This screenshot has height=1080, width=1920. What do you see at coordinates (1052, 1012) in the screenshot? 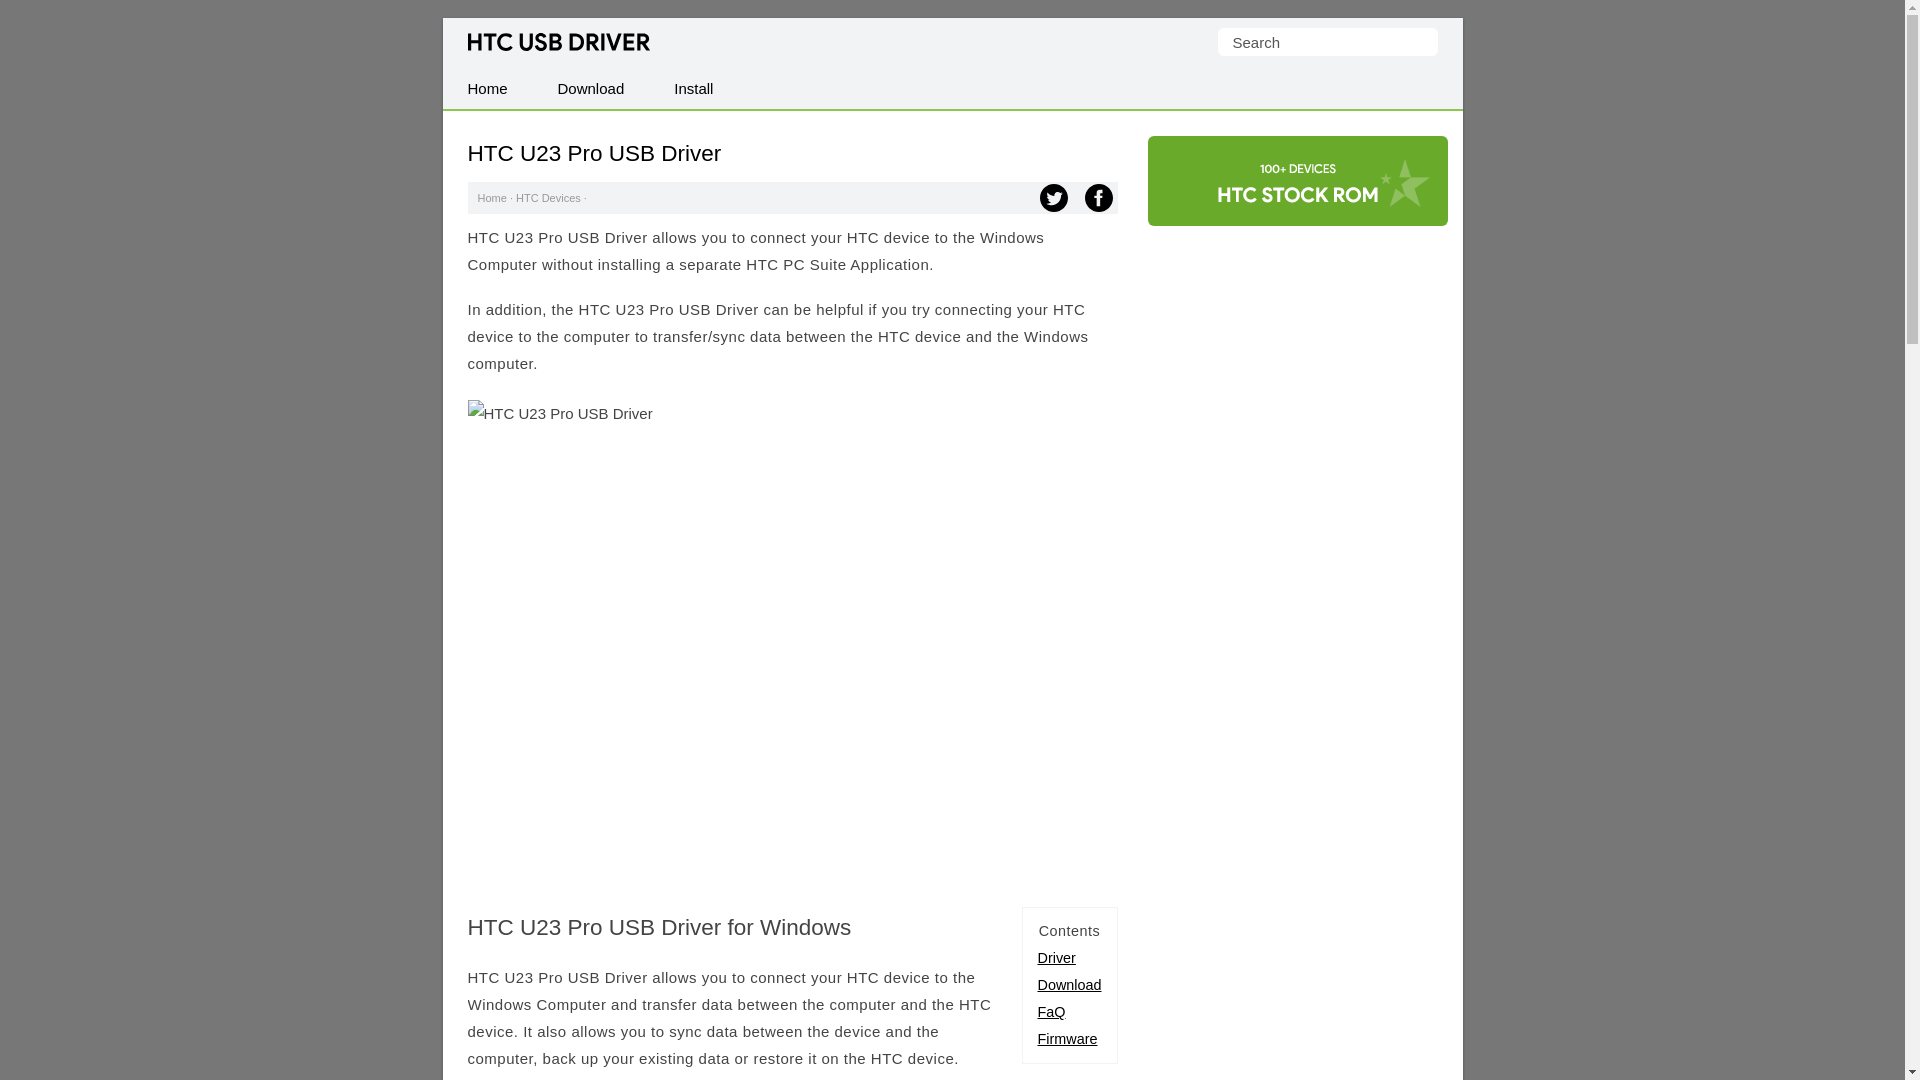
I see `FaQ` at bounding box center [1052, 1012].